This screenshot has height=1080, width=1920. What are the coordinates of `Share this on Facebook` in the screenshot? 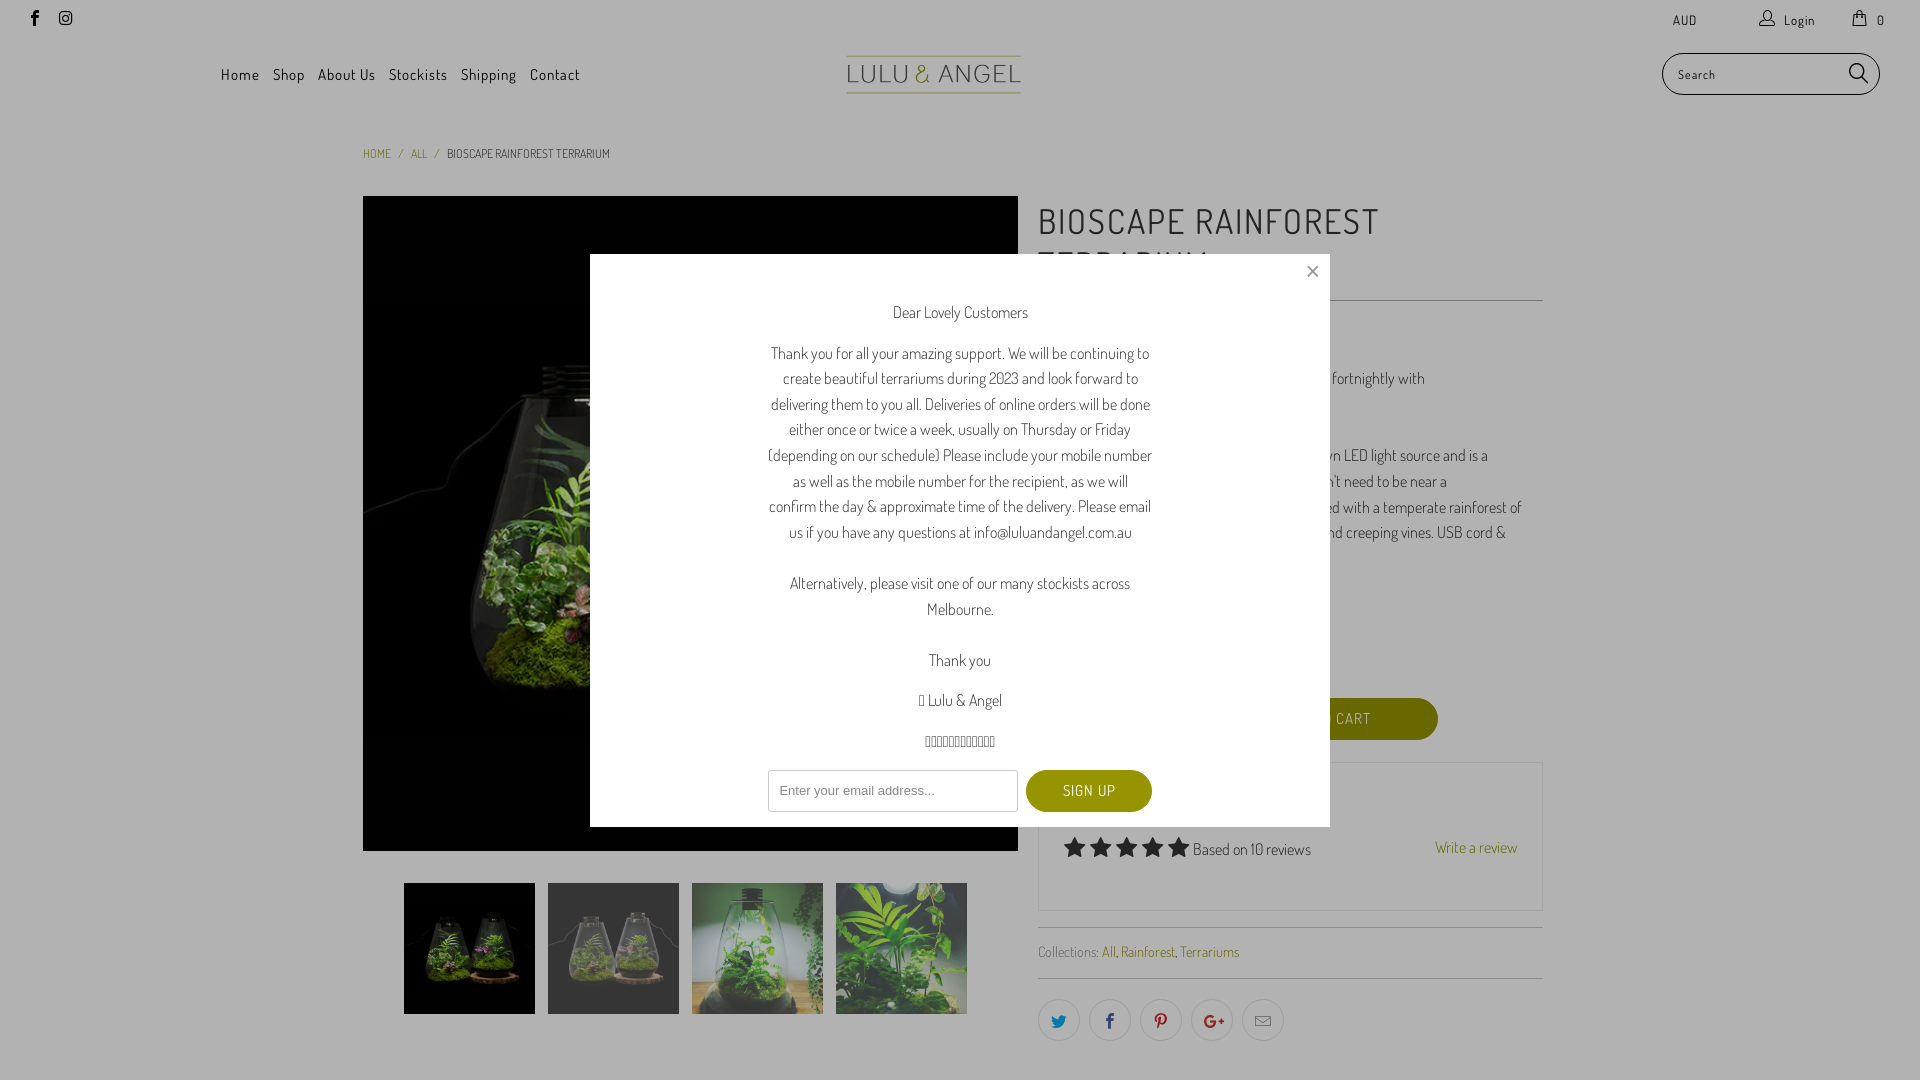 It's located at (1109, 1020).